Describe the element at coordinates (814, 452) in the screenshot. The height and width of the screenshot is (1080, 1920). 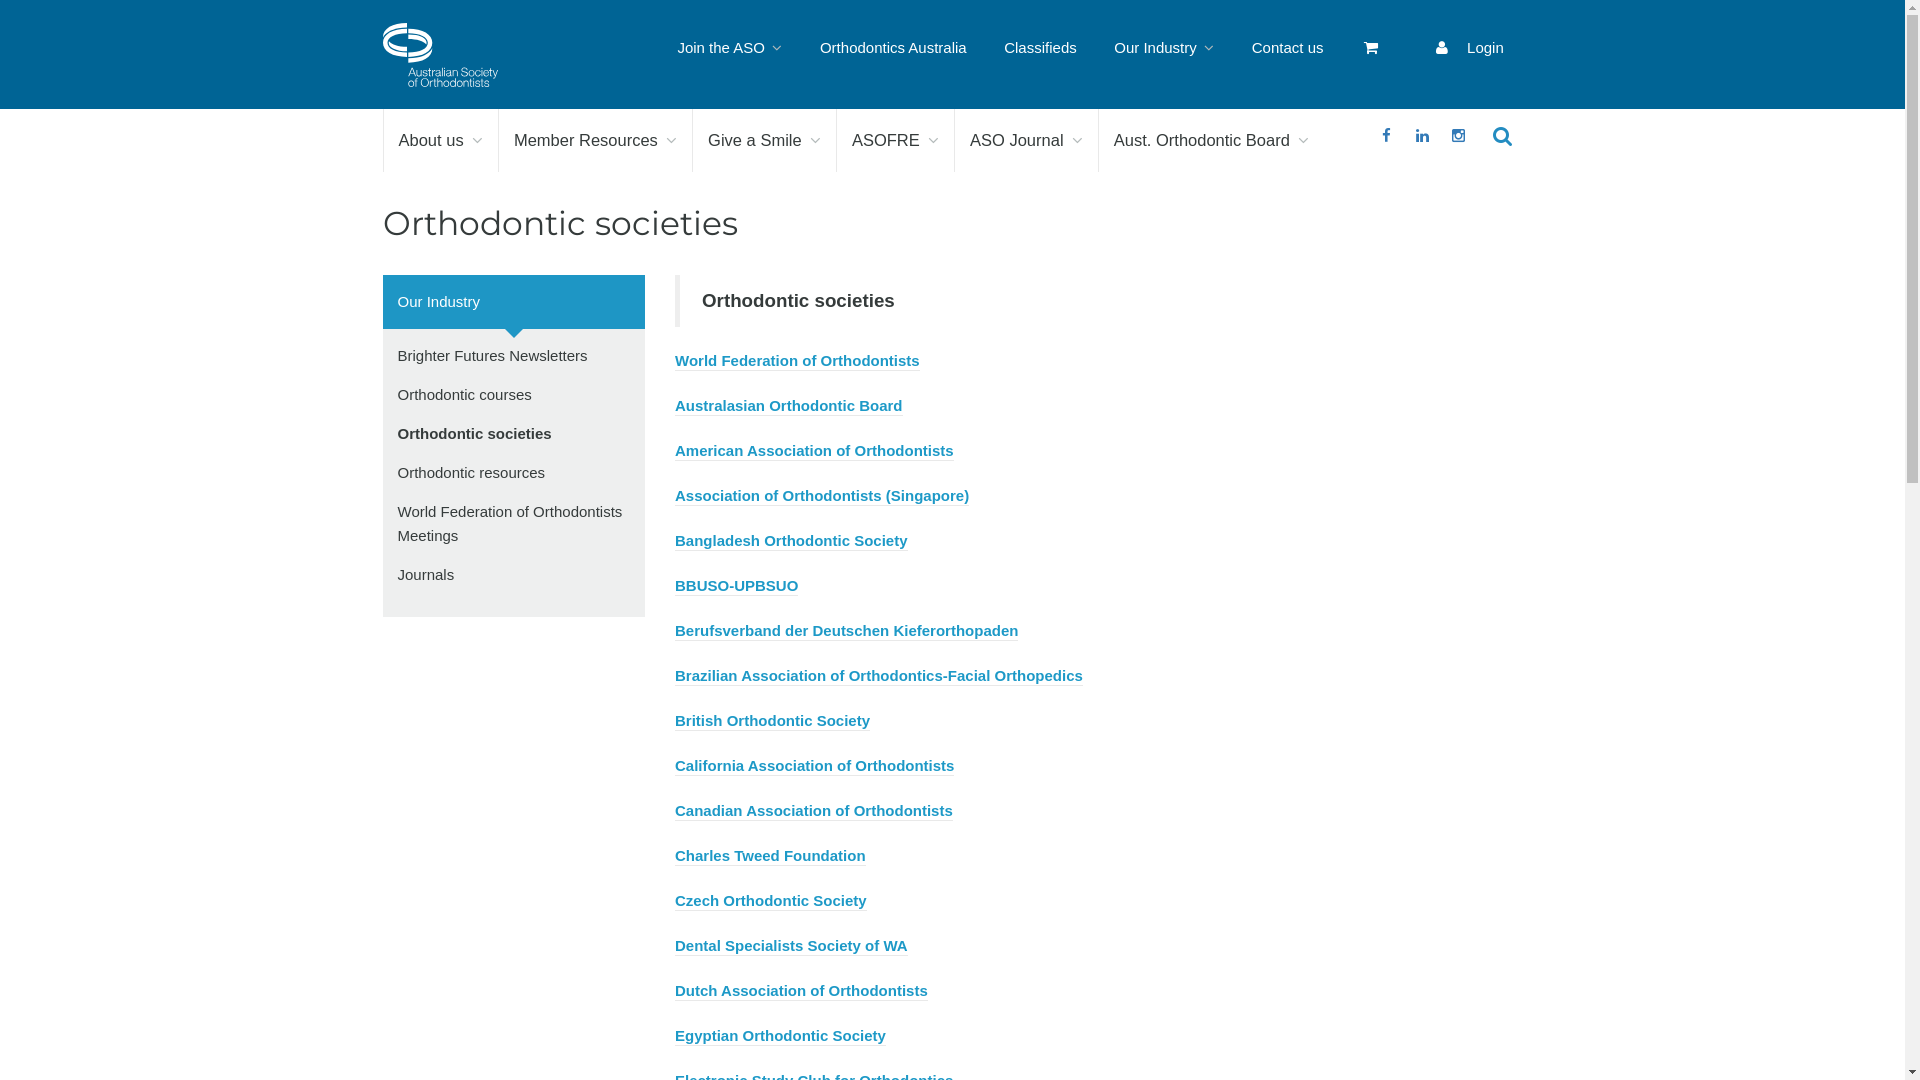
I see `American Association of Orthodontists` at that location.